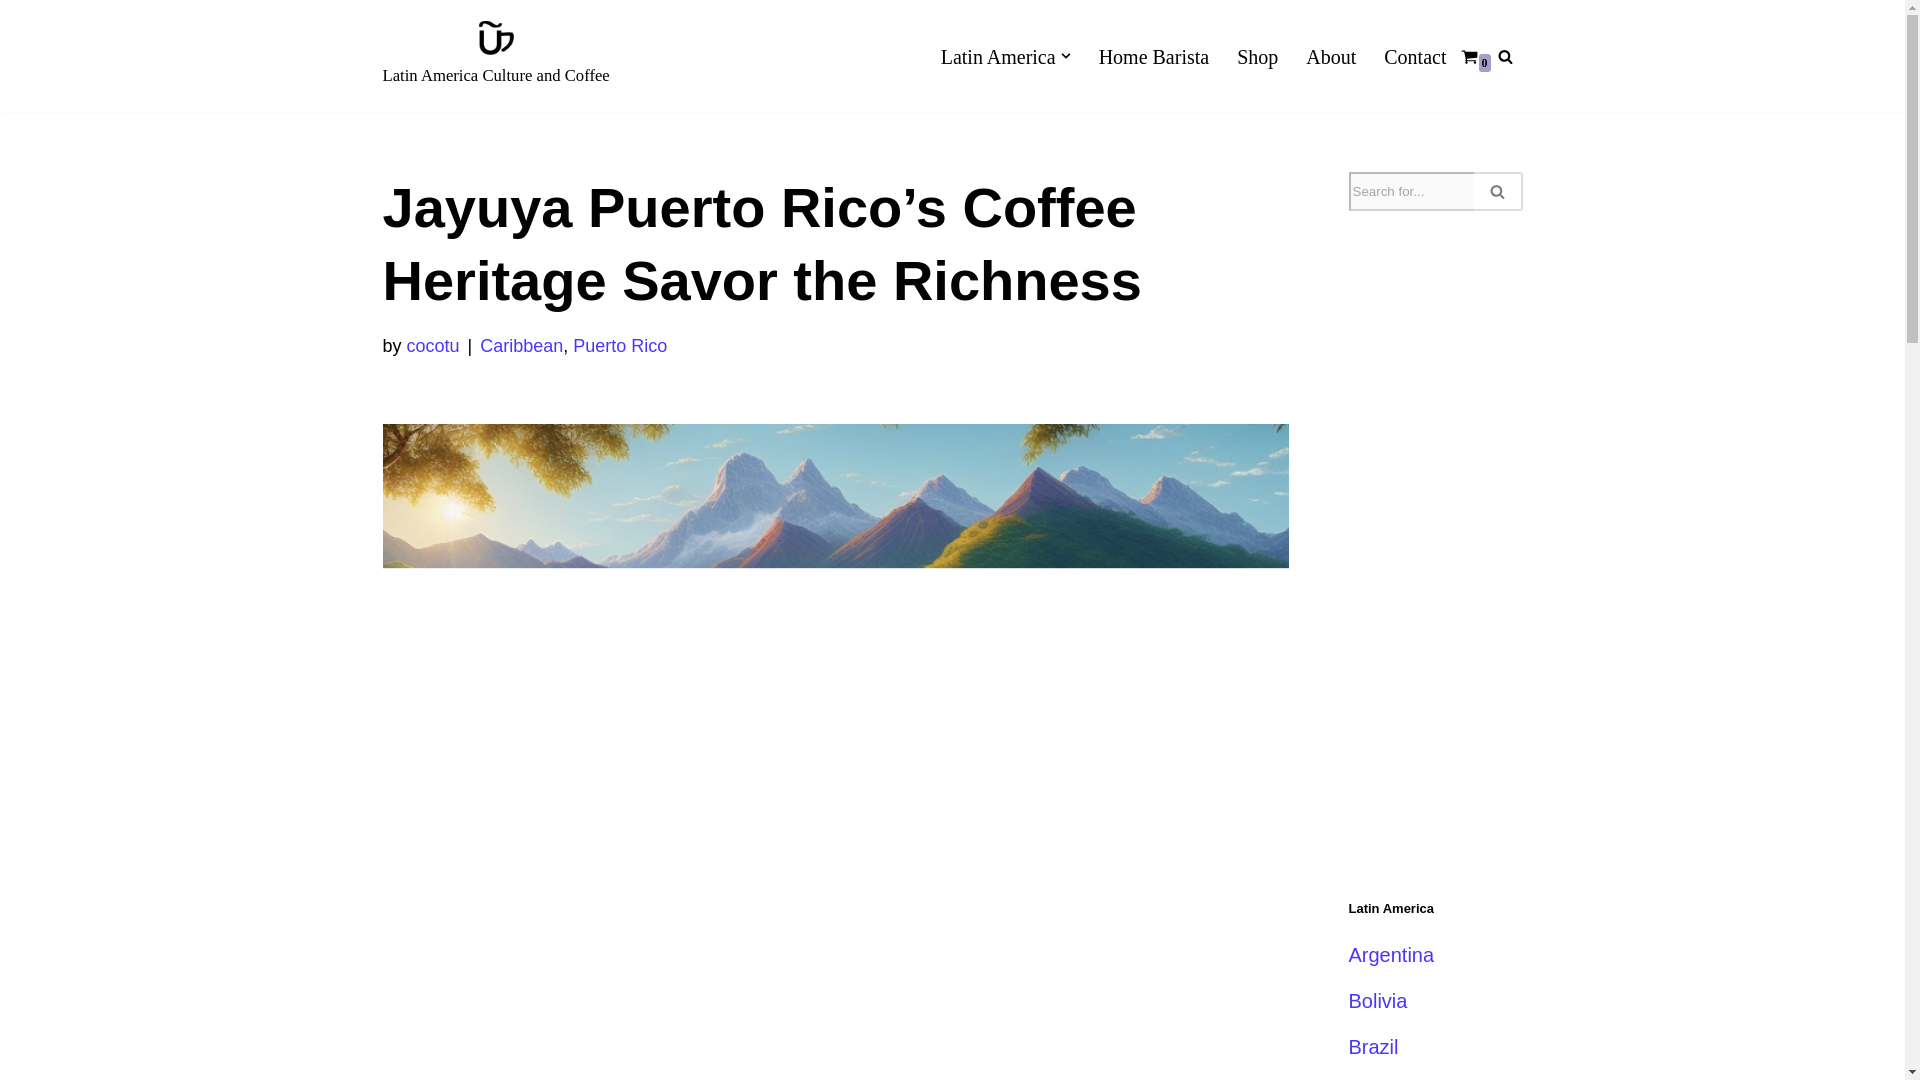 This screenshot has height=1080, width=1920. Describe the element at coordinates (495, 56) in the screenshot. I see `Latin America Culture and Coffee` at that location.